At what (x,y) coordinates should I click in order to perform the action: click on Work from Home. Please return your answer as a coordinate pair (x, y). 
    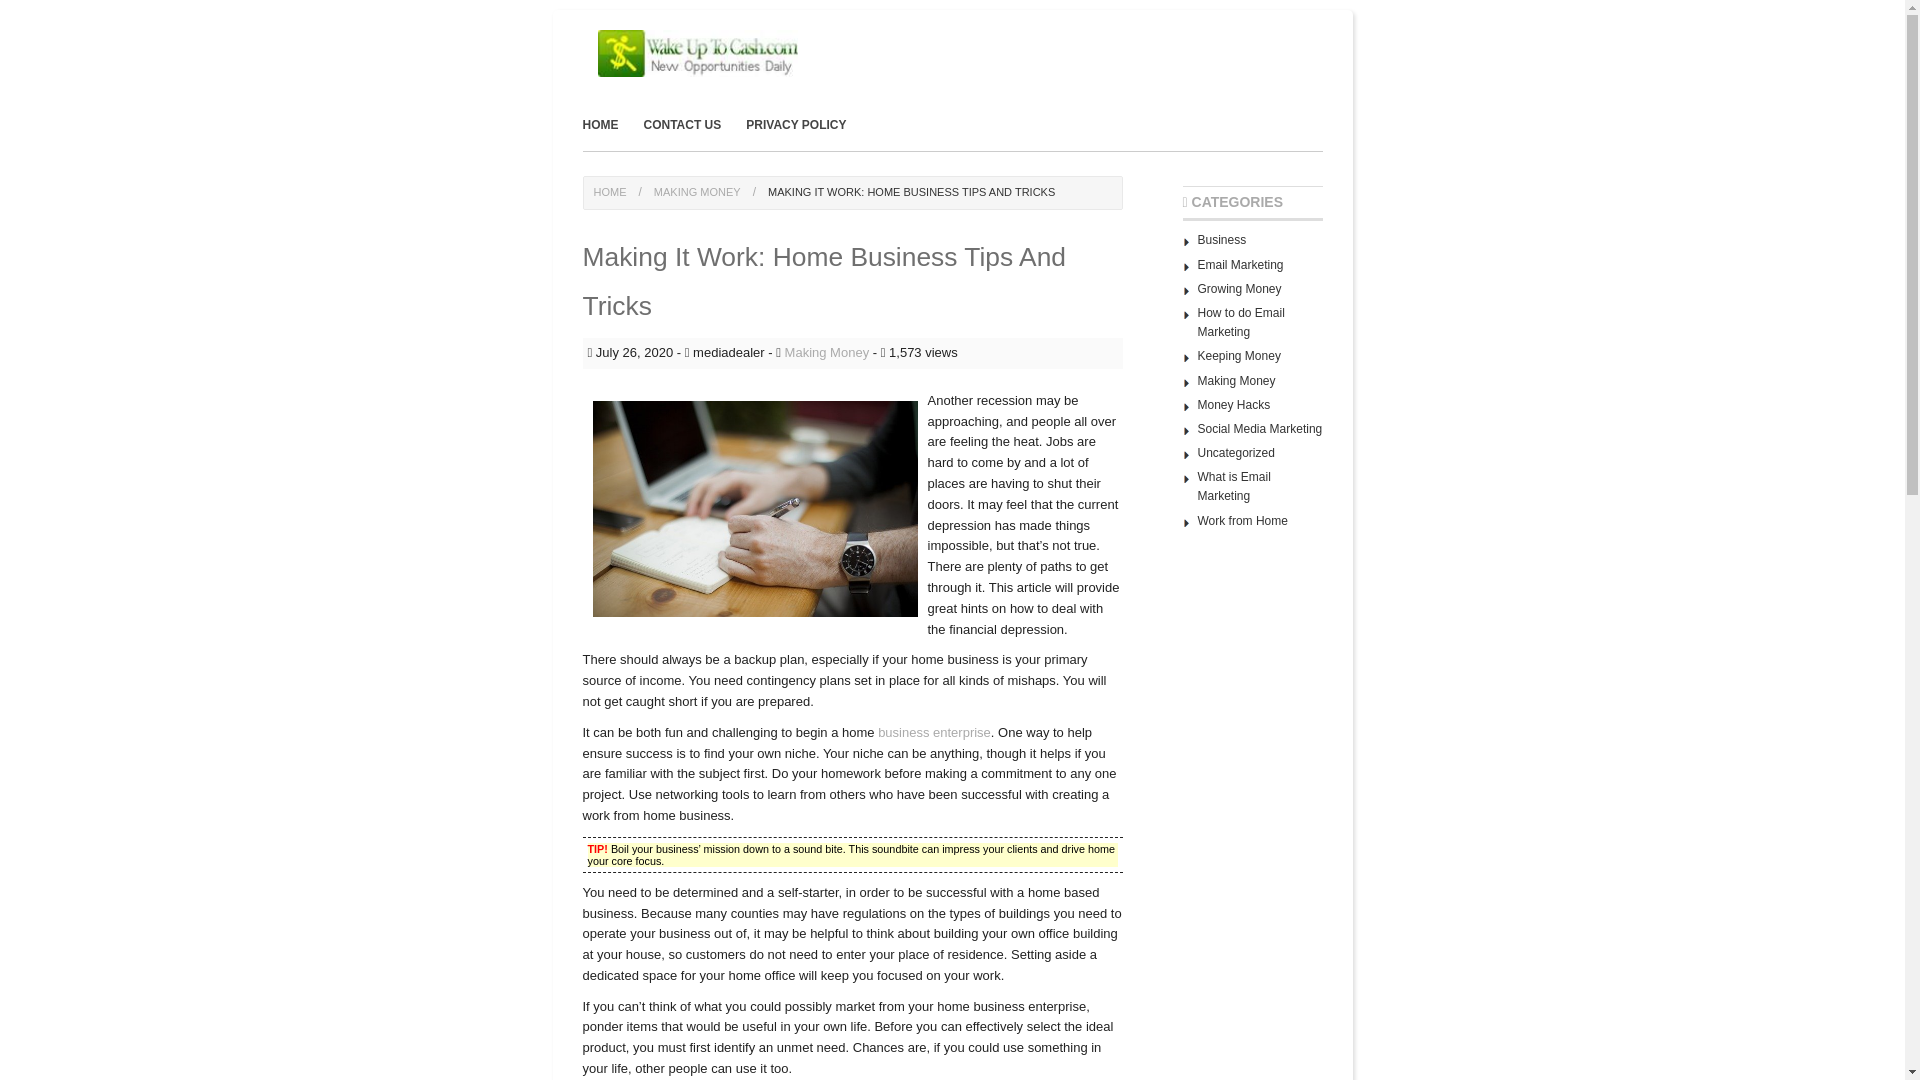
    Looking at the image, I should click on (1243, 521).